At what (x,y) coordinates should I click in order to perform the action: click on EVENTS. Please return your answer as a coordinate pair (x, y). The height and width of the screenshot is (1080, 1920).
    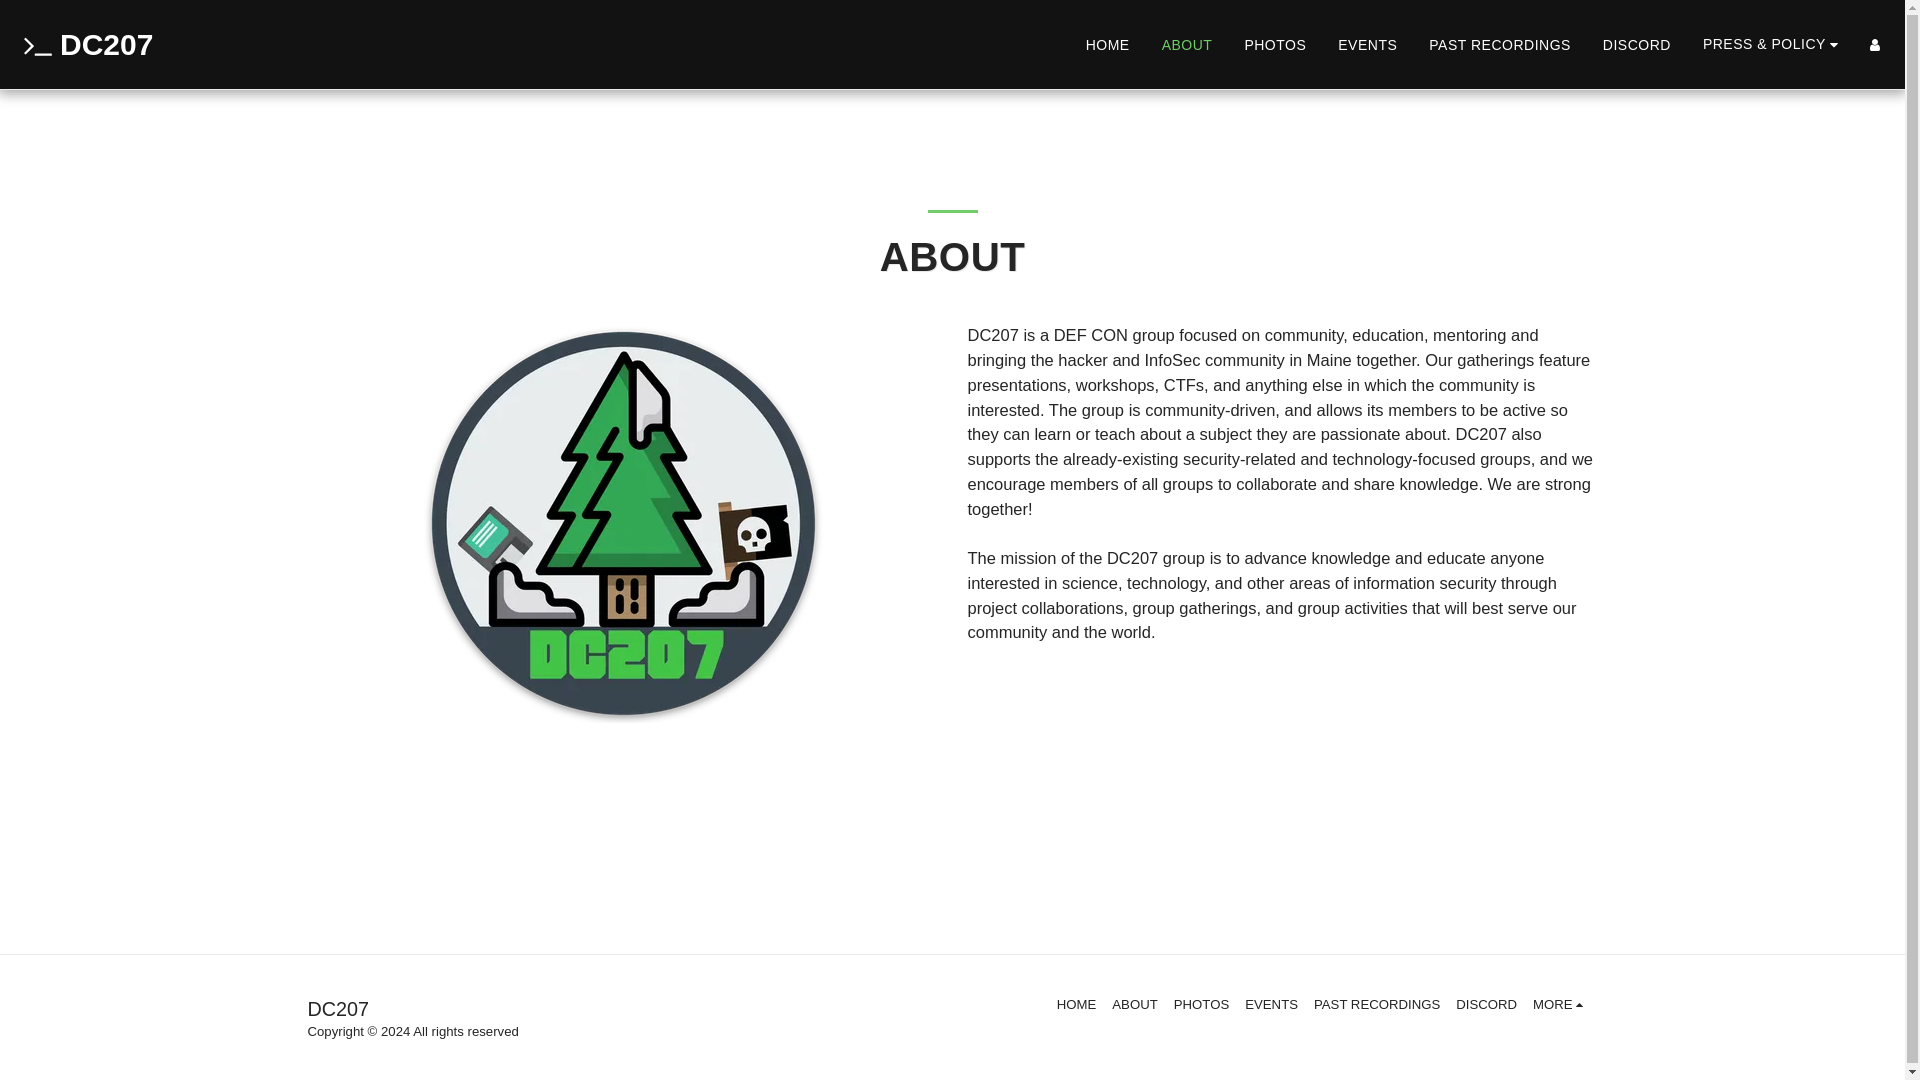
    Looking at the image, I should click on (1366, 44).